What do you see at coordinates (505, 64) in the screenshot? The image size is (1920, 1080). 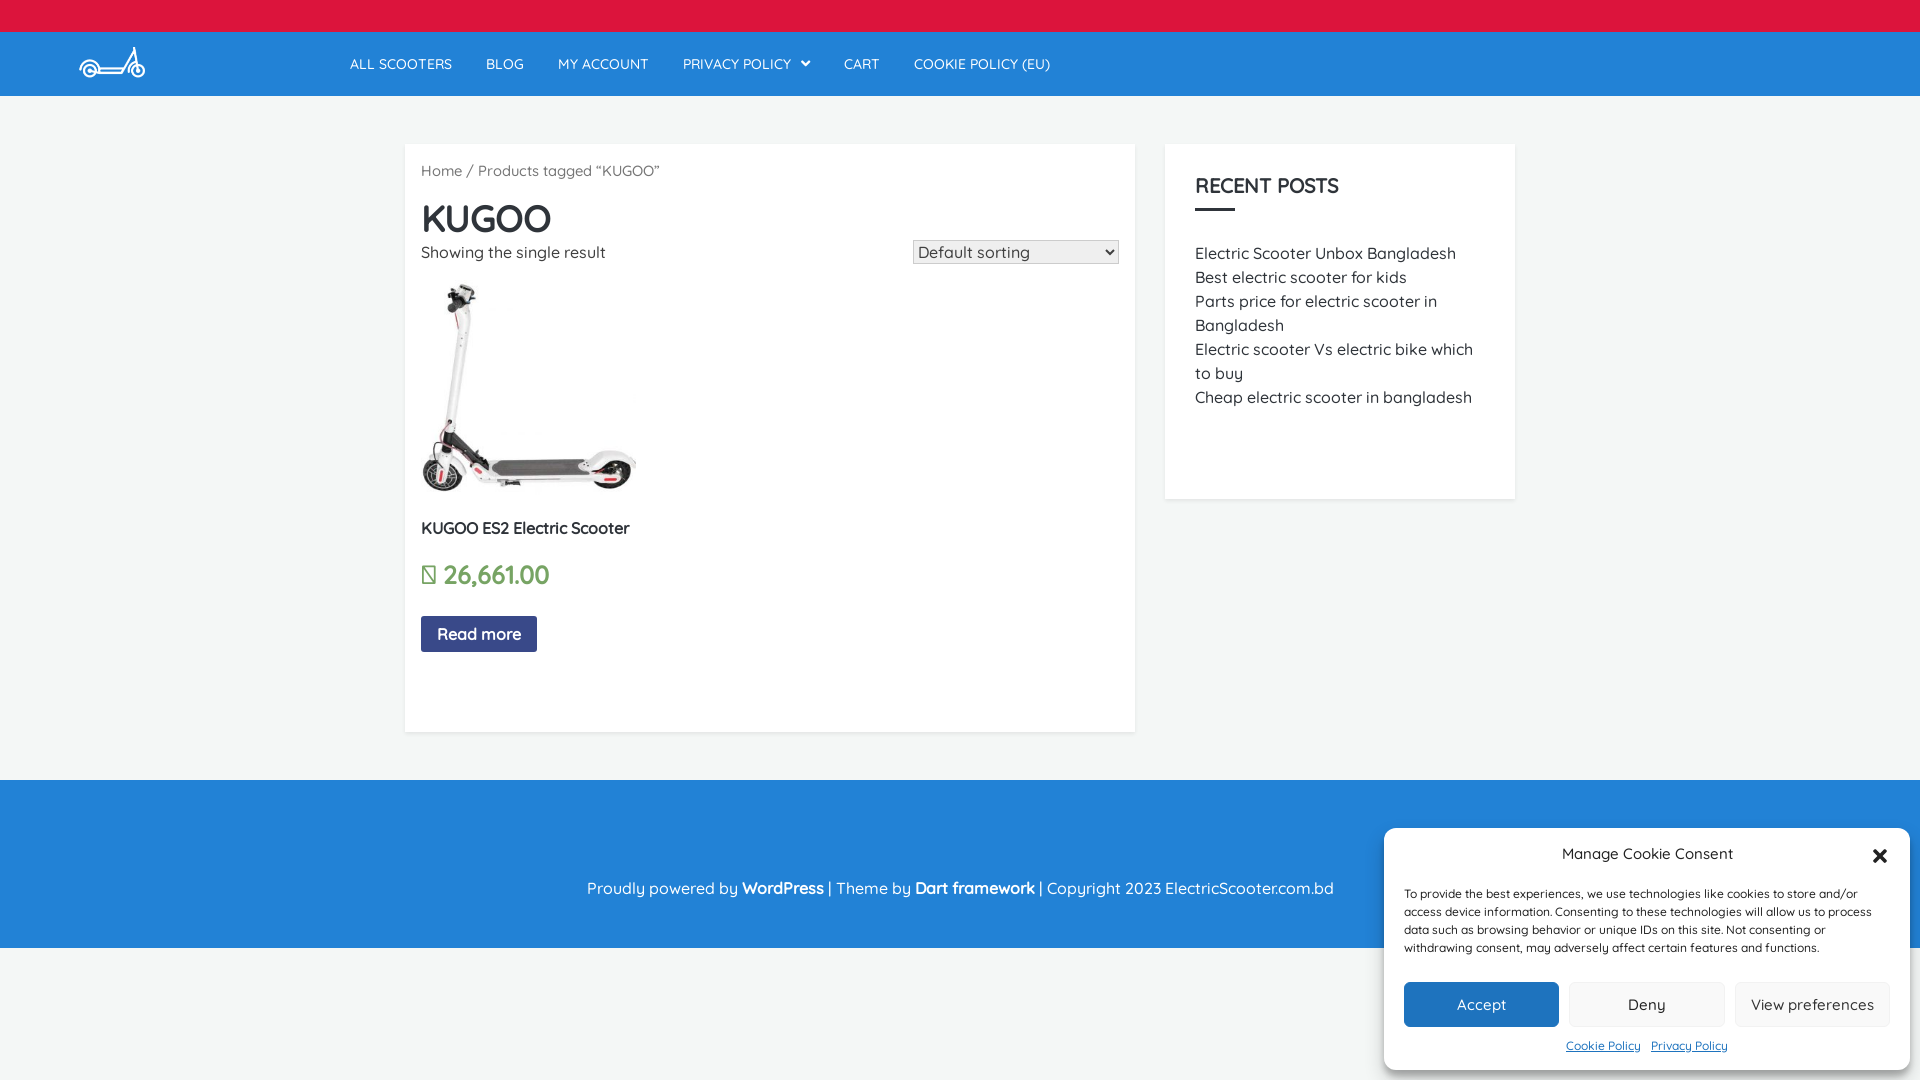 I see `BLOG` at bounding box center [505, 64].